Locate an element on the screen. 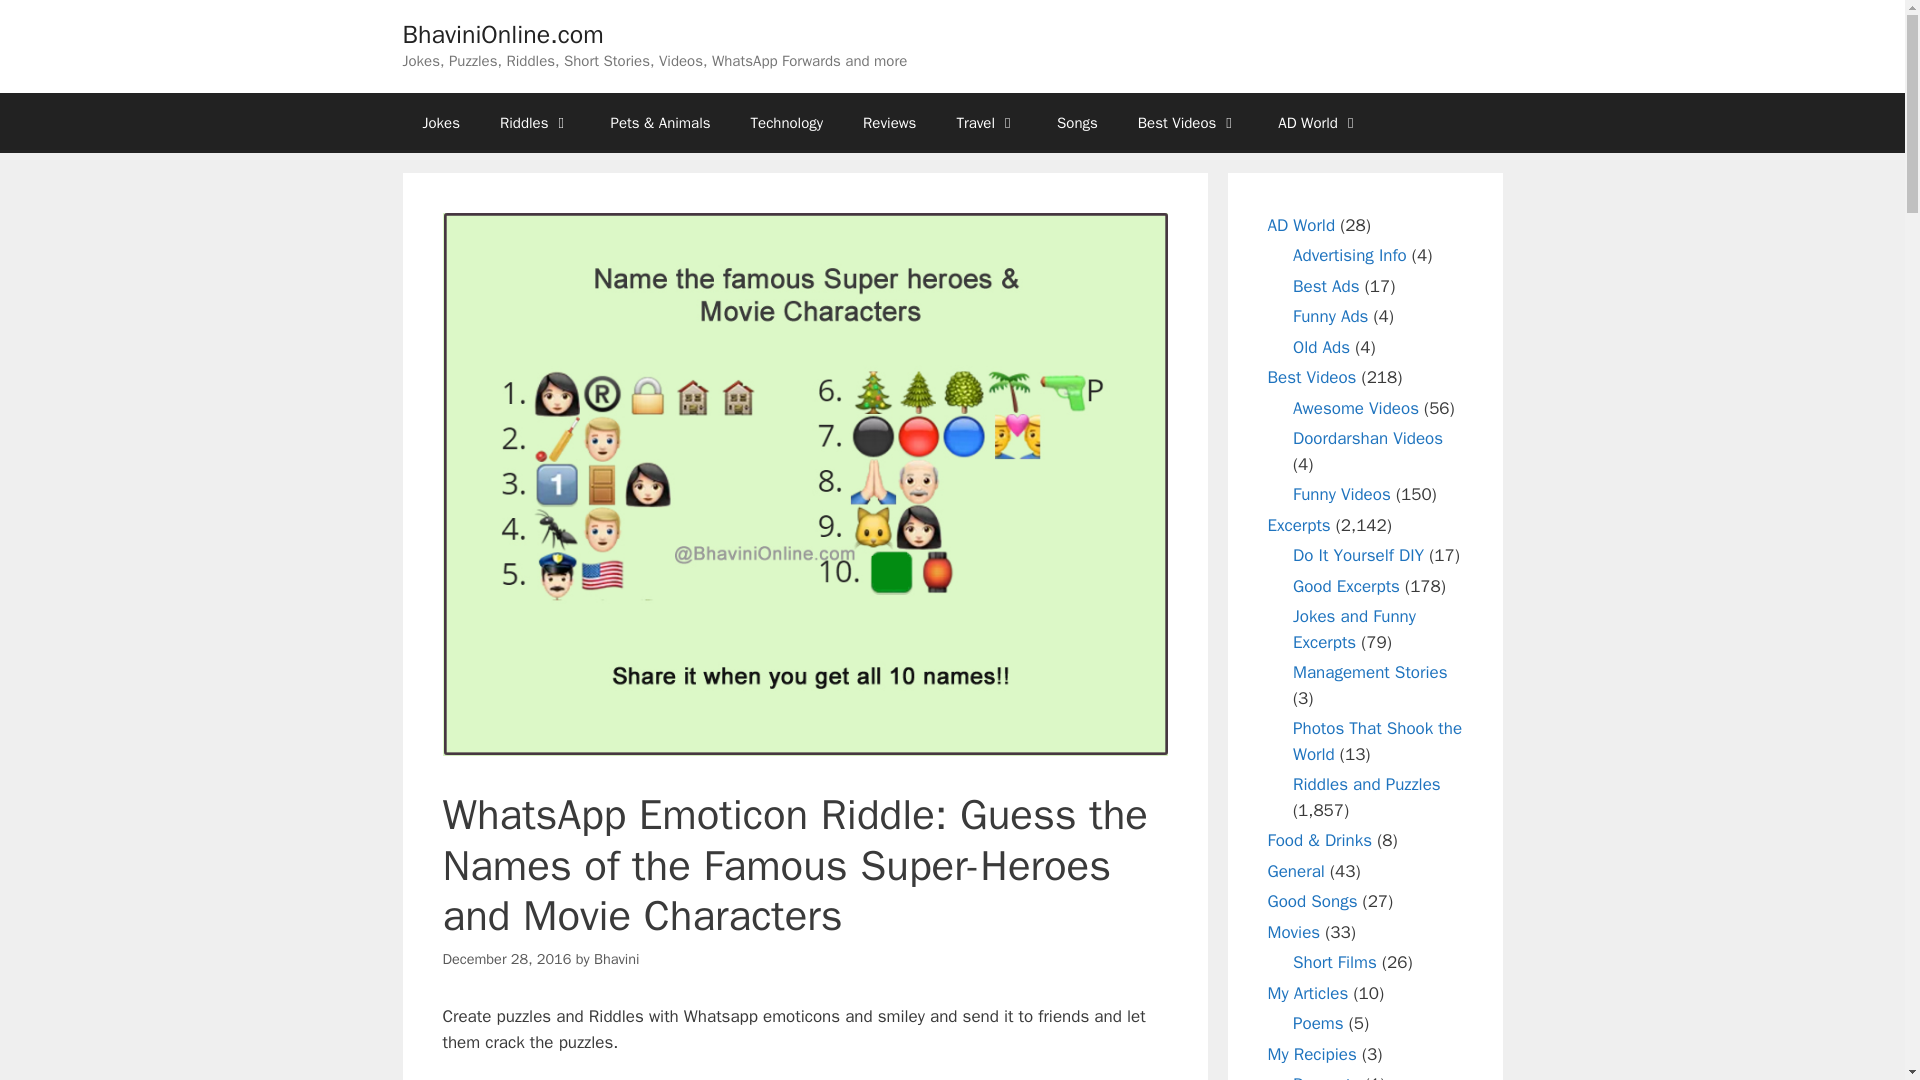 Image resolution: width=1920 pixels, height=1080 pixels. Songs is located at coordinates (1076, 122).